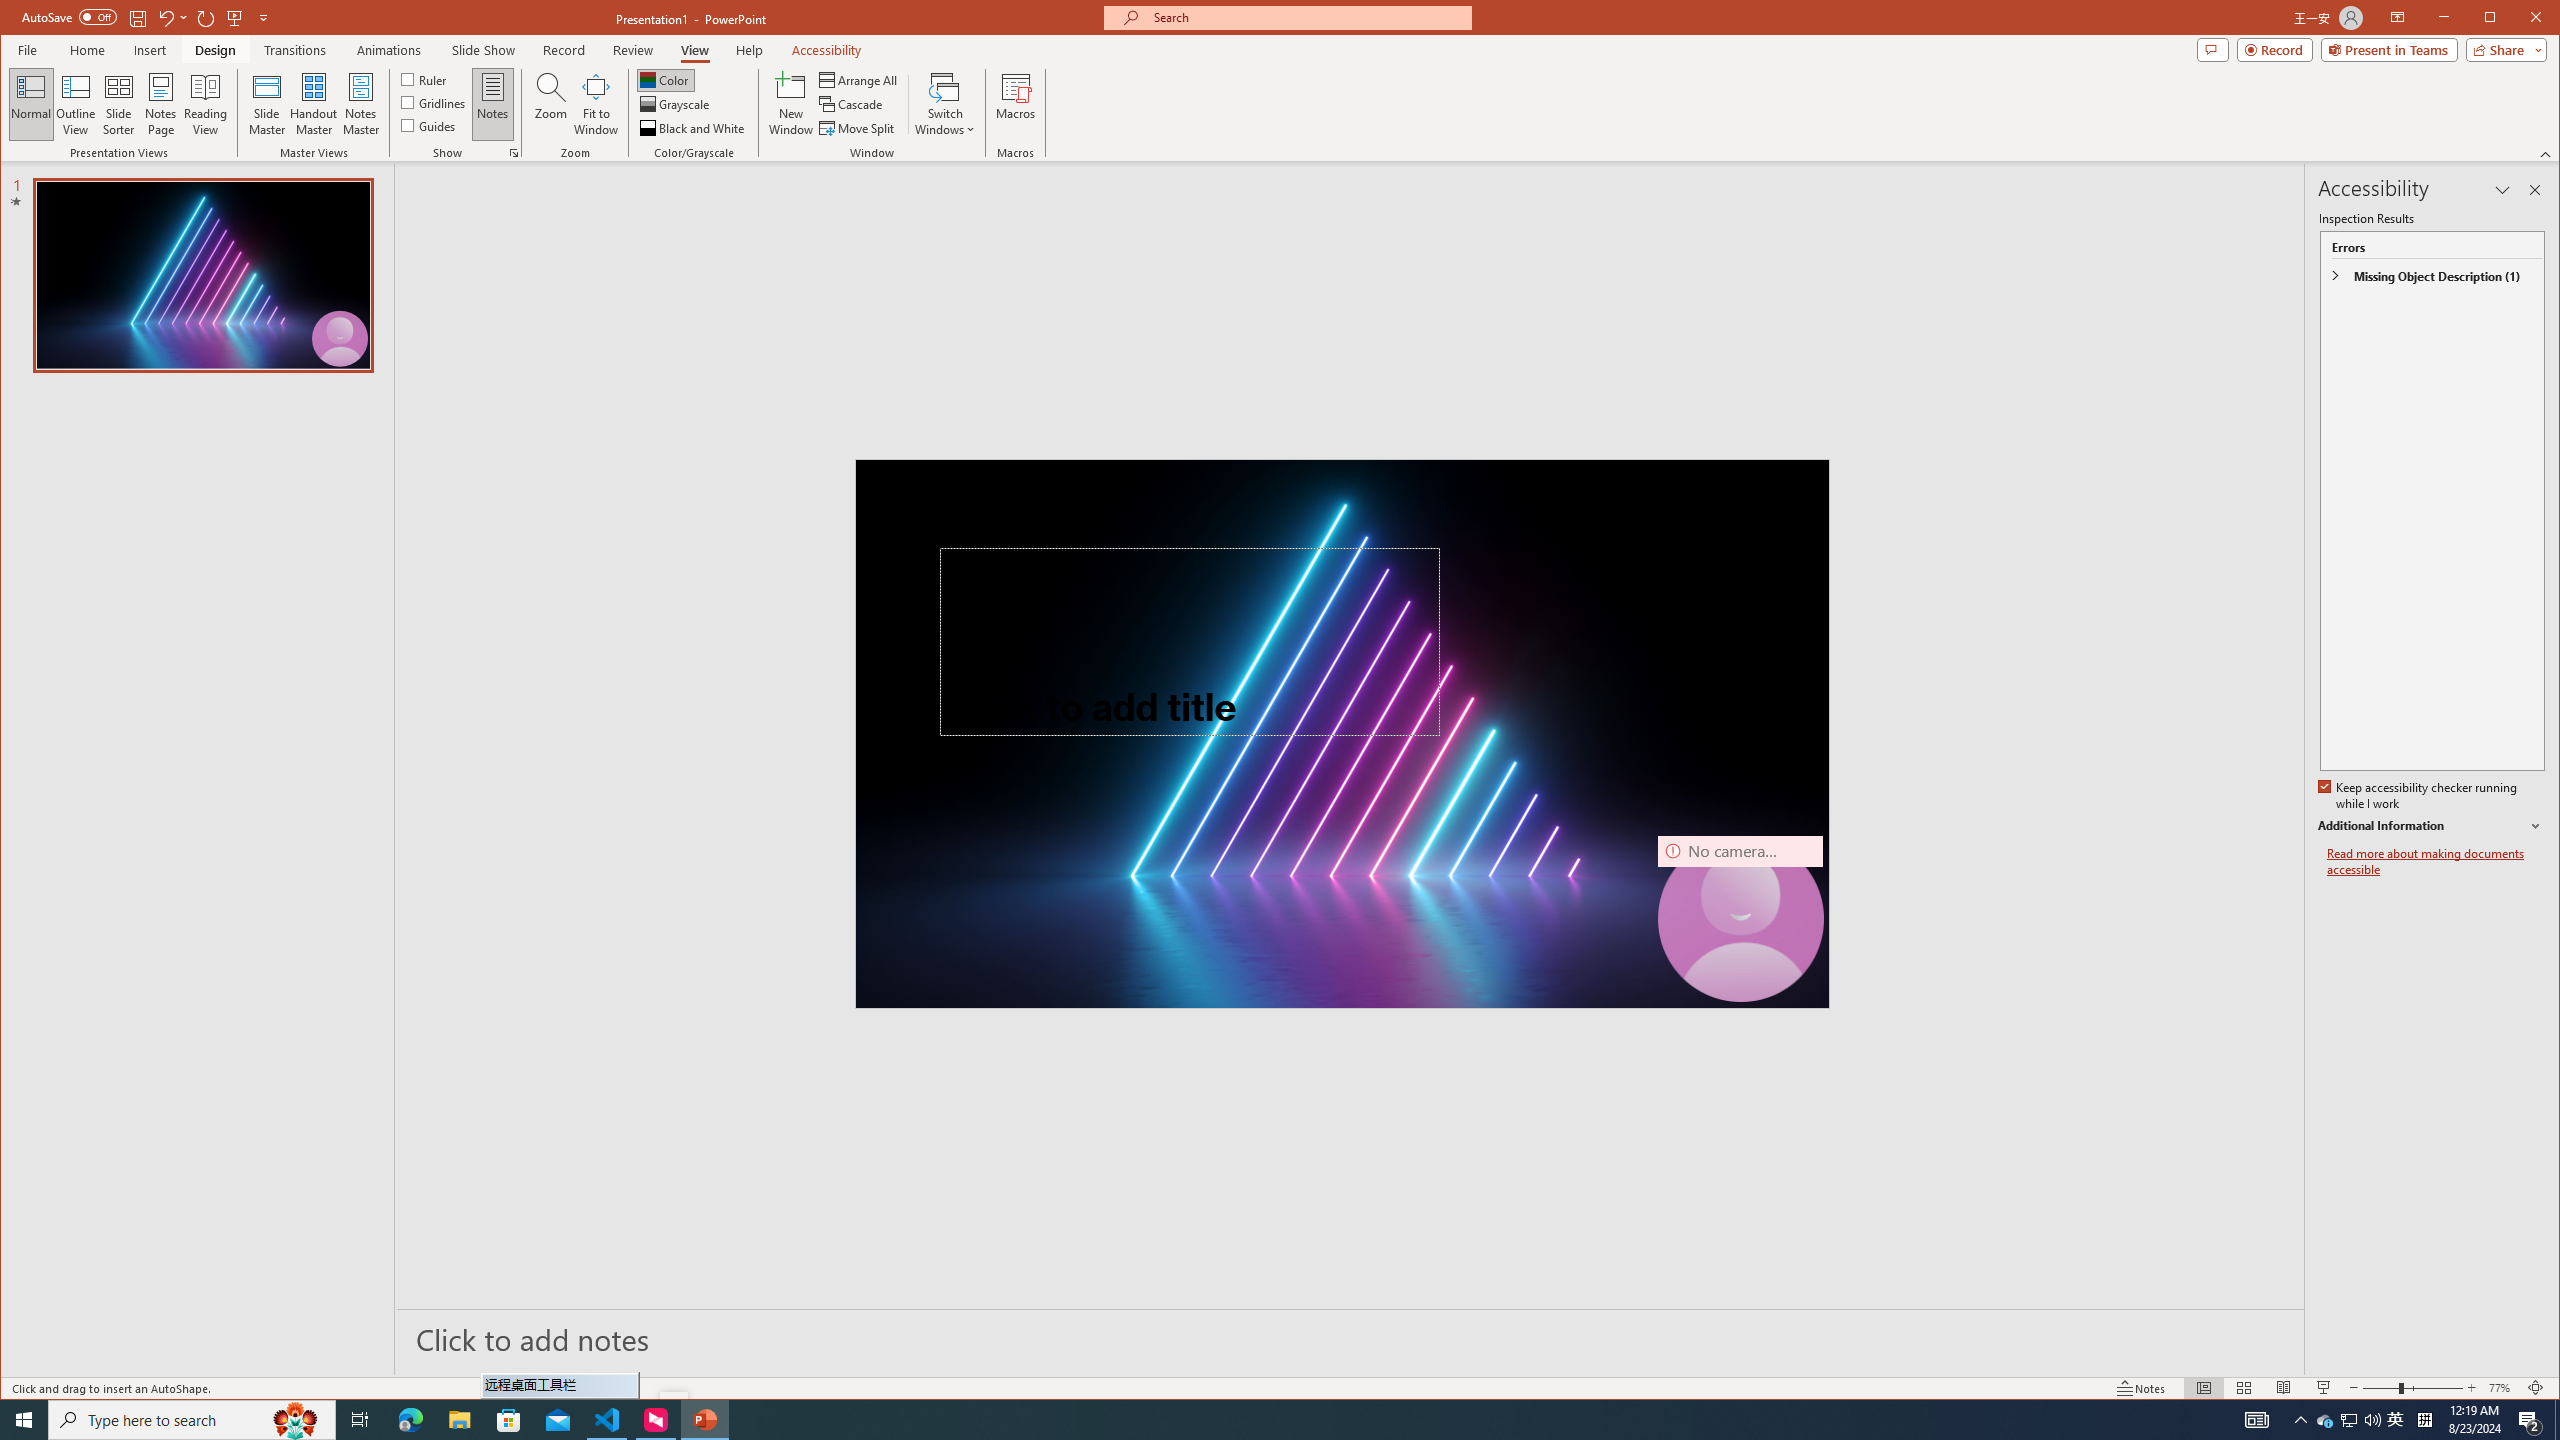 This screenshot has height=1440, width=2560. What do you see at coordinates (596, 104) in the screenshot?
I see `Fit to Window` at bounding box center [596, 104].